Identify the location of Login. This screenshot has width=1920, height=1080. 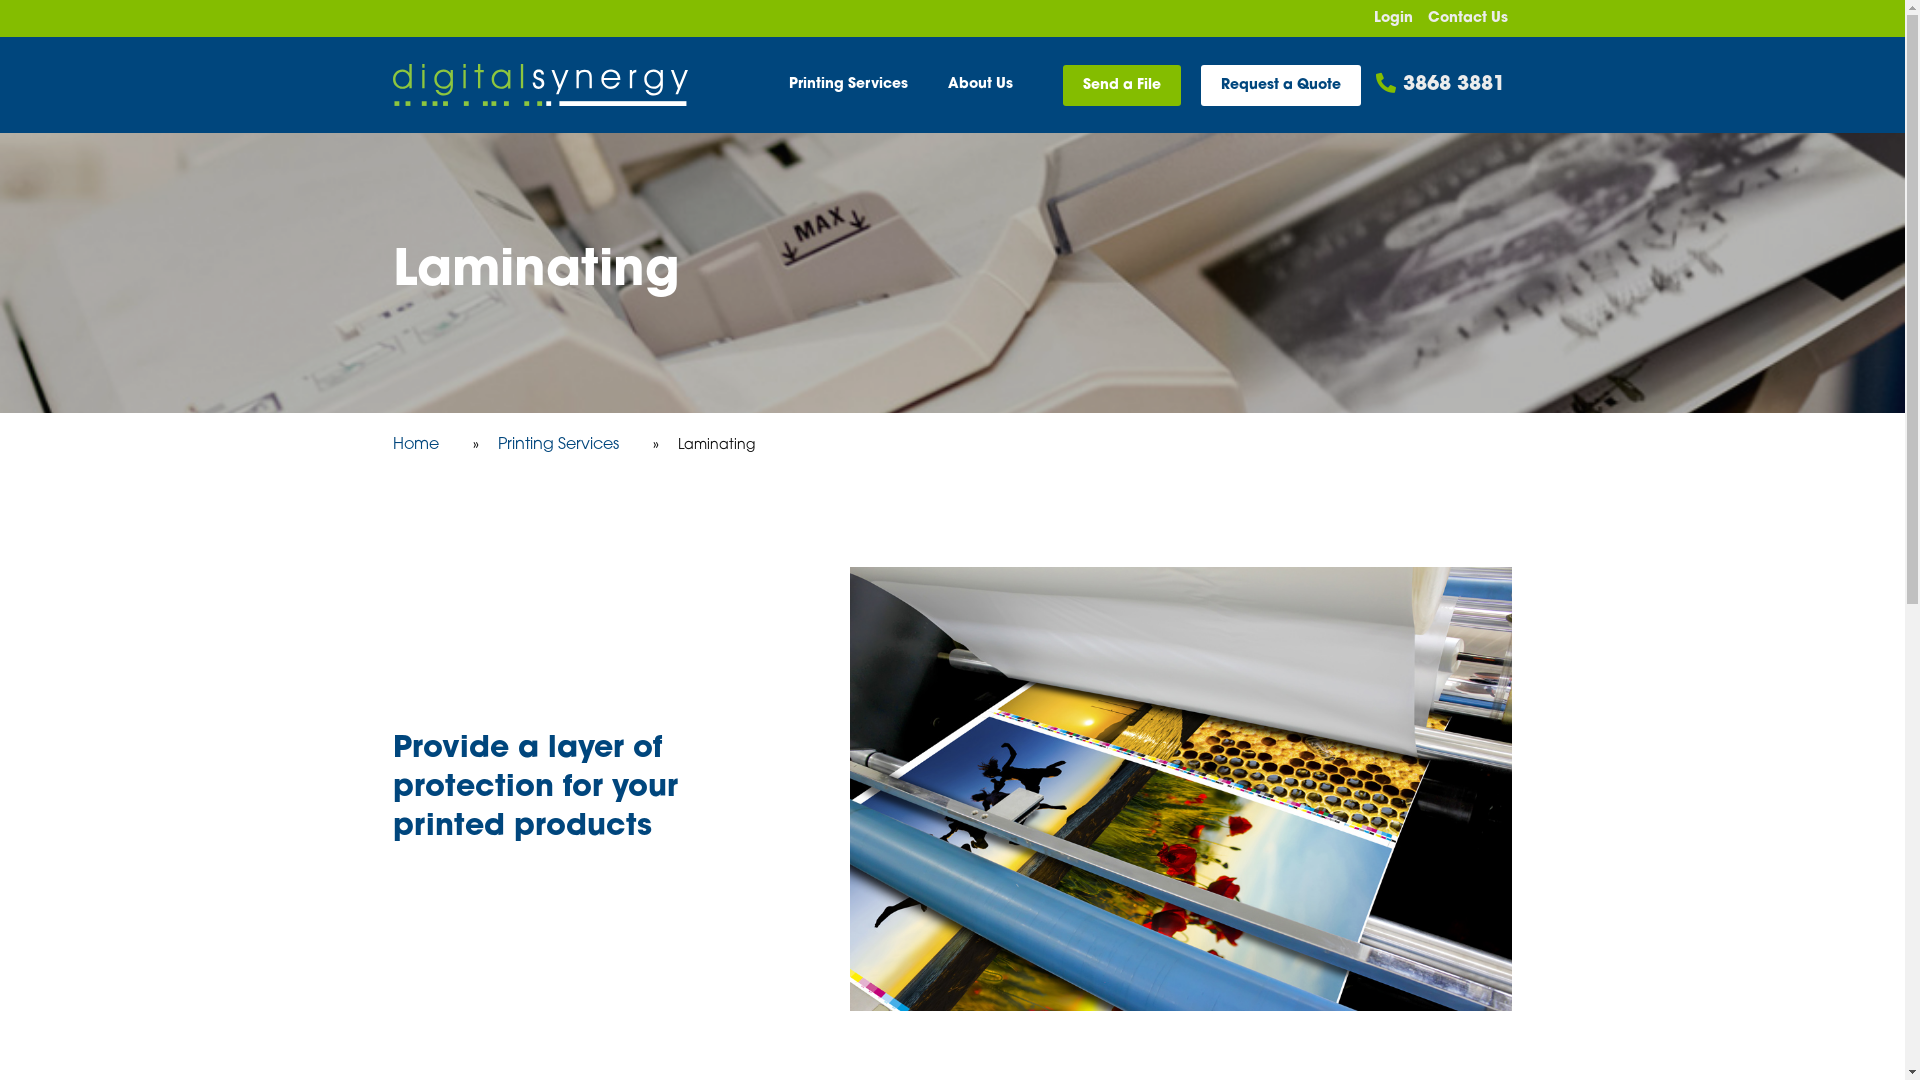
(1394, 18).